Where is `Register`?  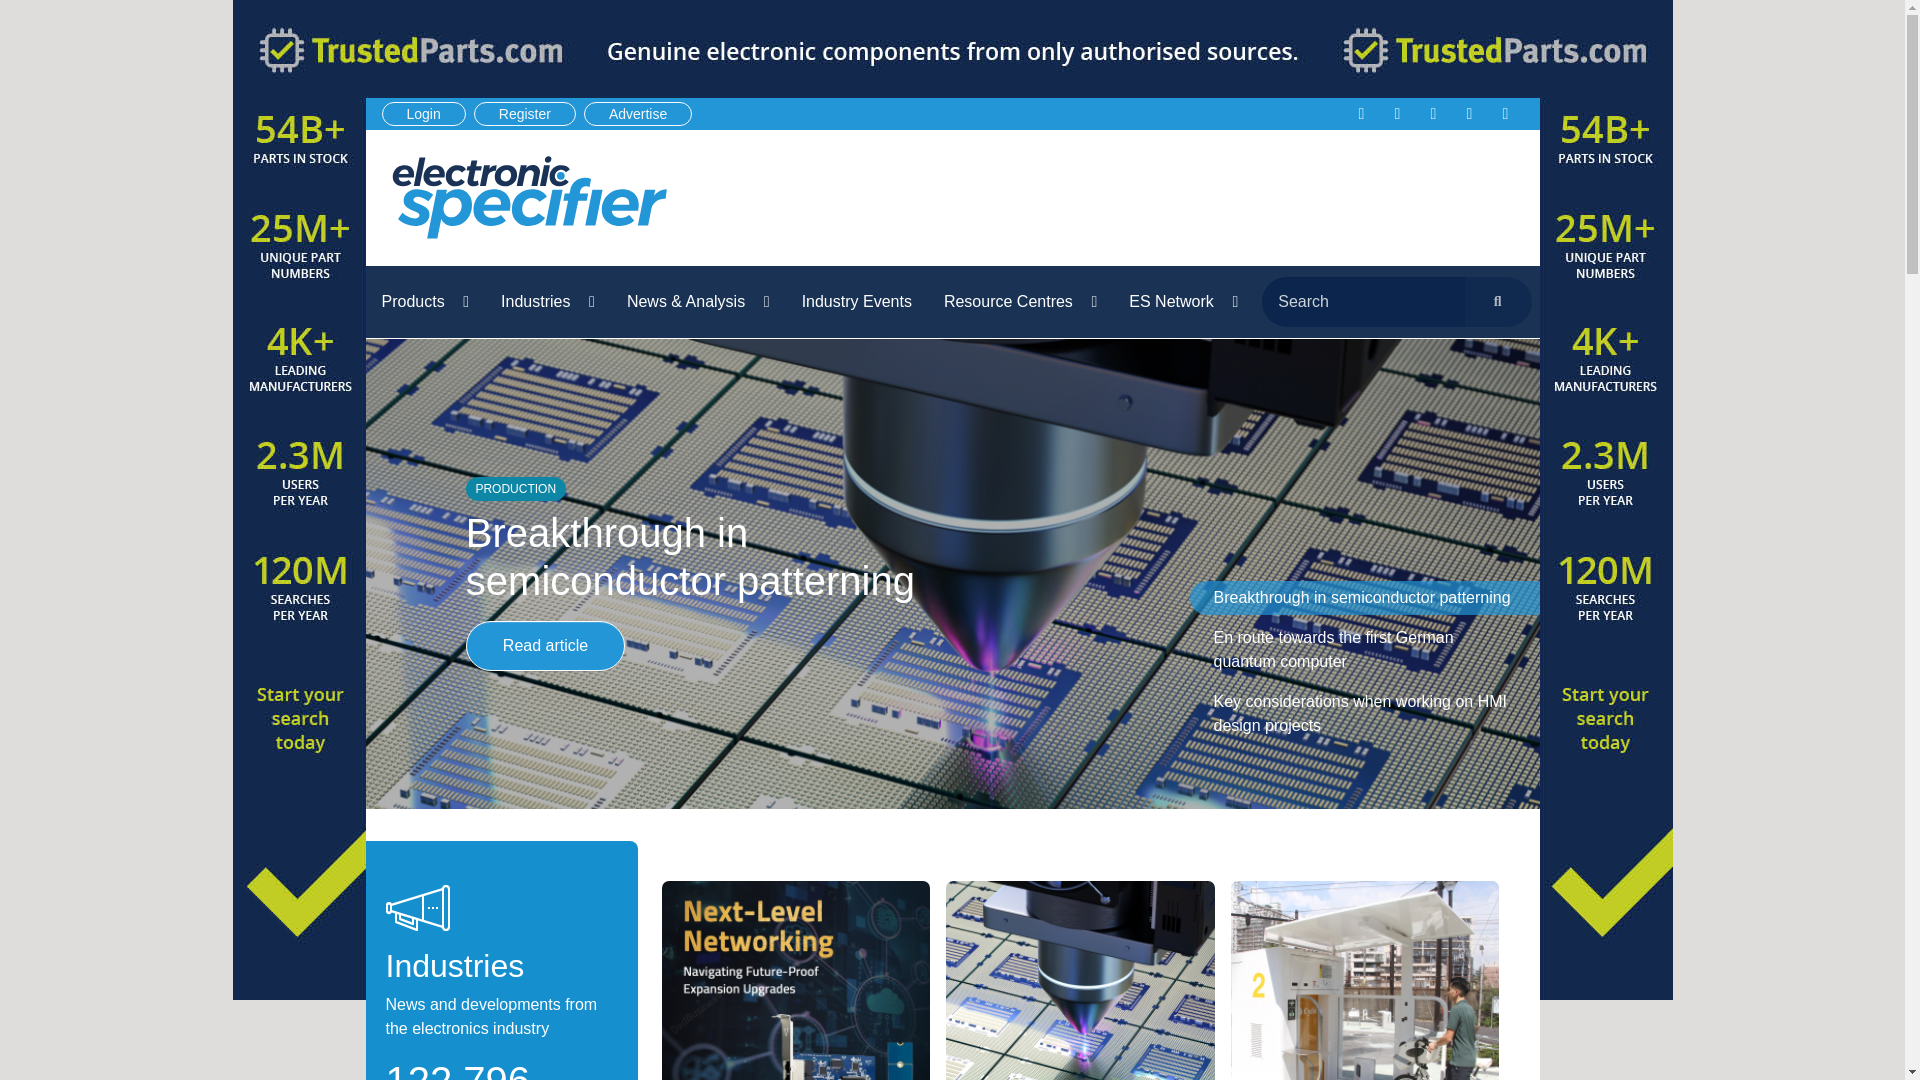
Register is located at coordinates (525, 114).